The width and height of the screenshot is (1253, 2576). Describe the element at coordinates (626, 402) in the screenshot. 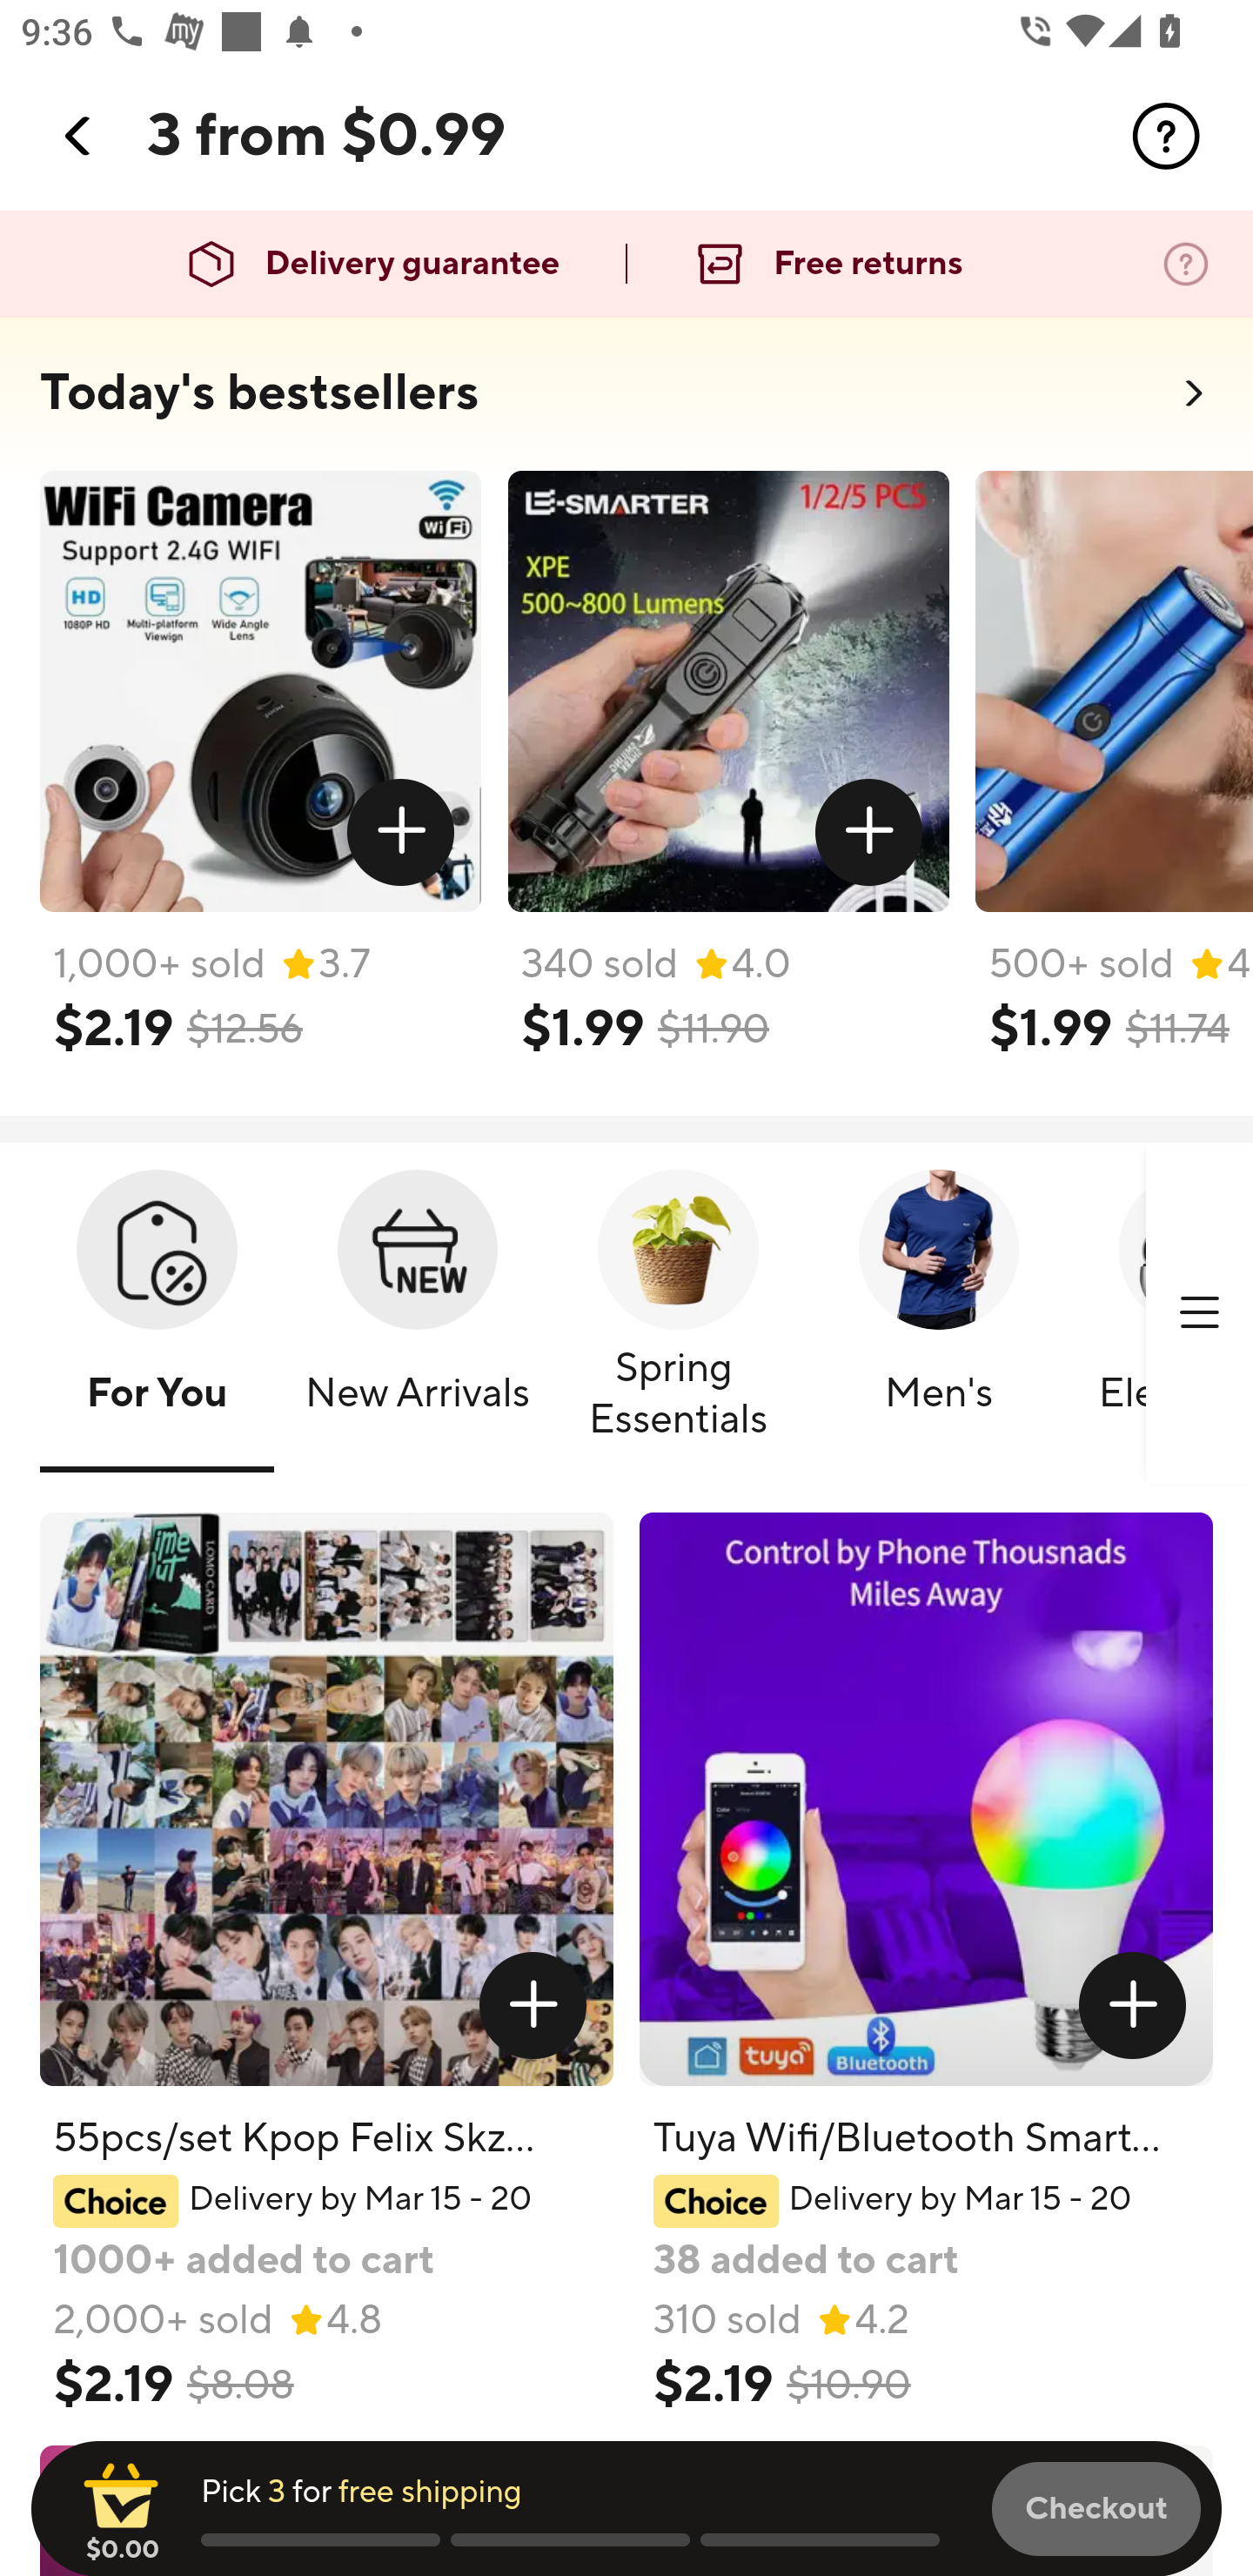

I see `Today's bestsellers  Today's bestsellers ` at that location.